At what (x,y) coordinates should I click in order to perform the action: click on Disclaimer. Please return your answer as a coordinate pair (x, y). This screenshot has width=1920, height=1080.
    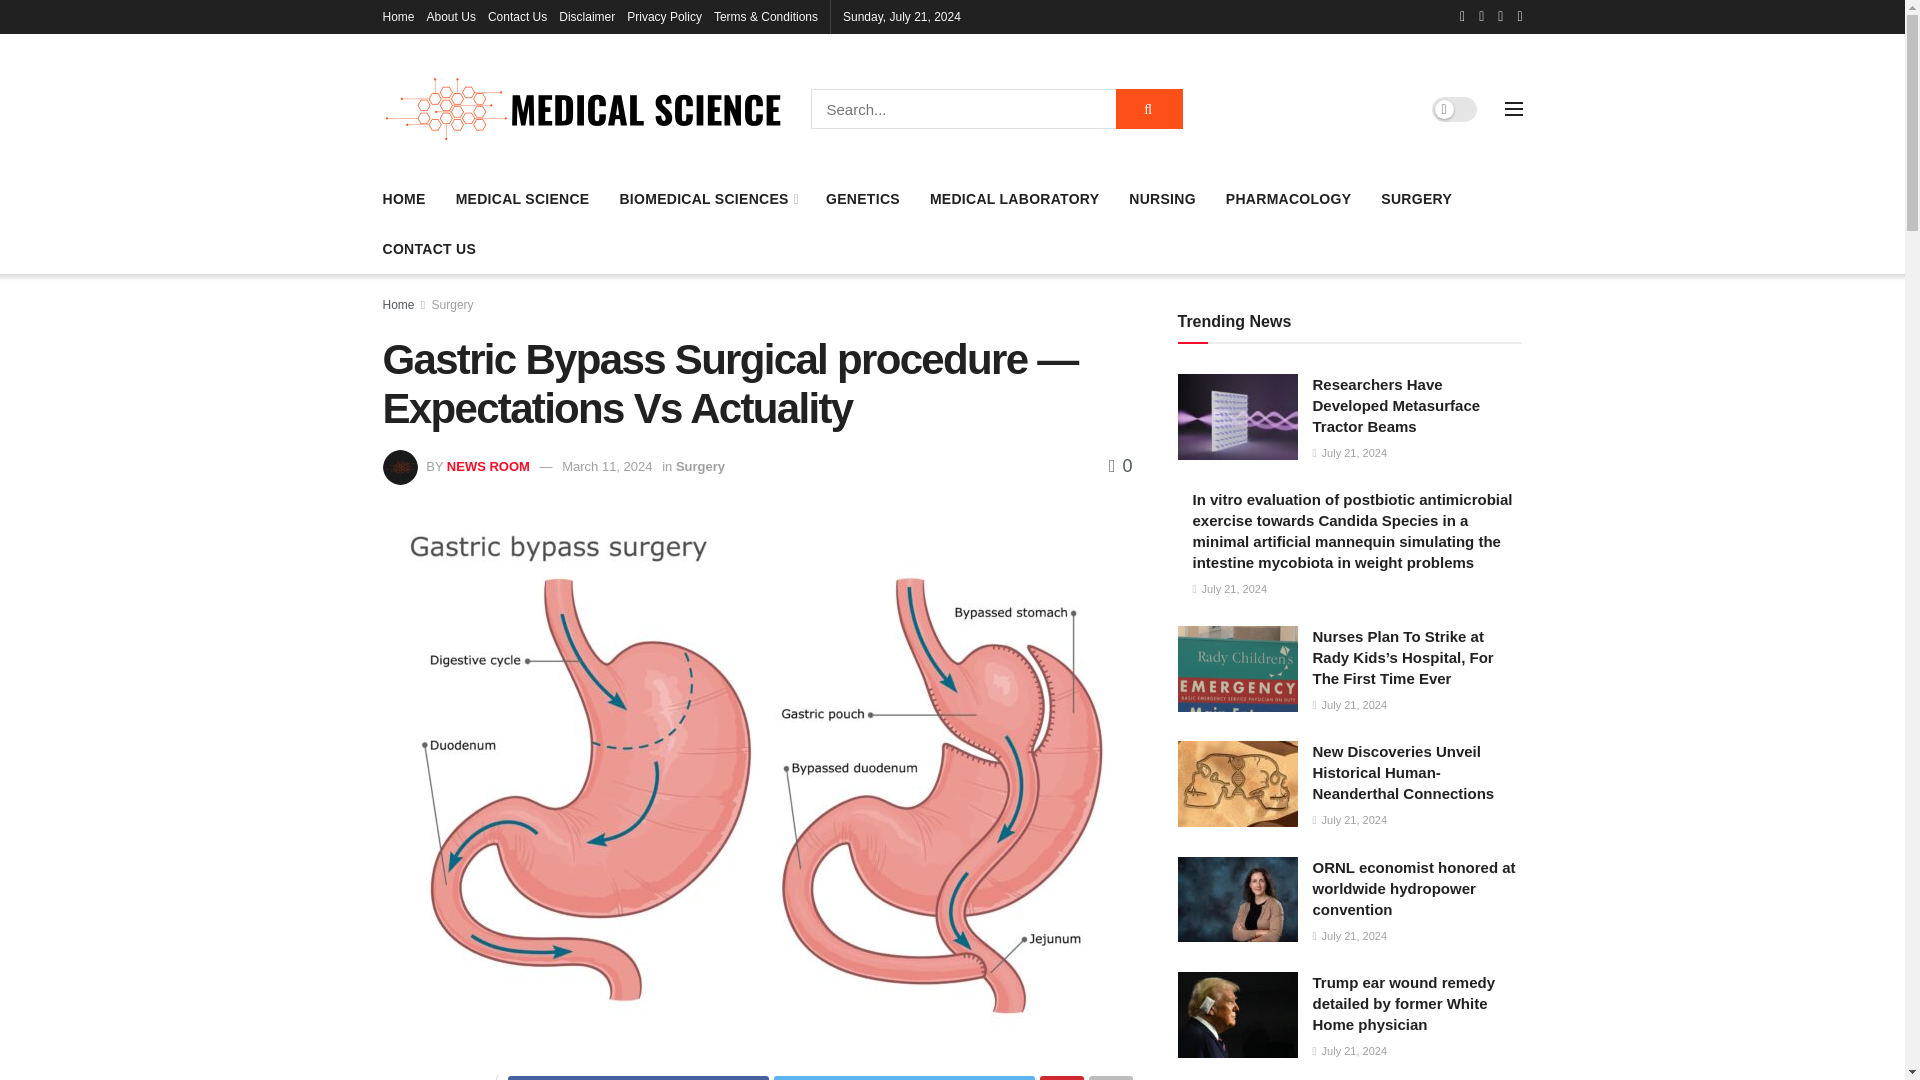
    Looking at the image, I should click on (586, 16).